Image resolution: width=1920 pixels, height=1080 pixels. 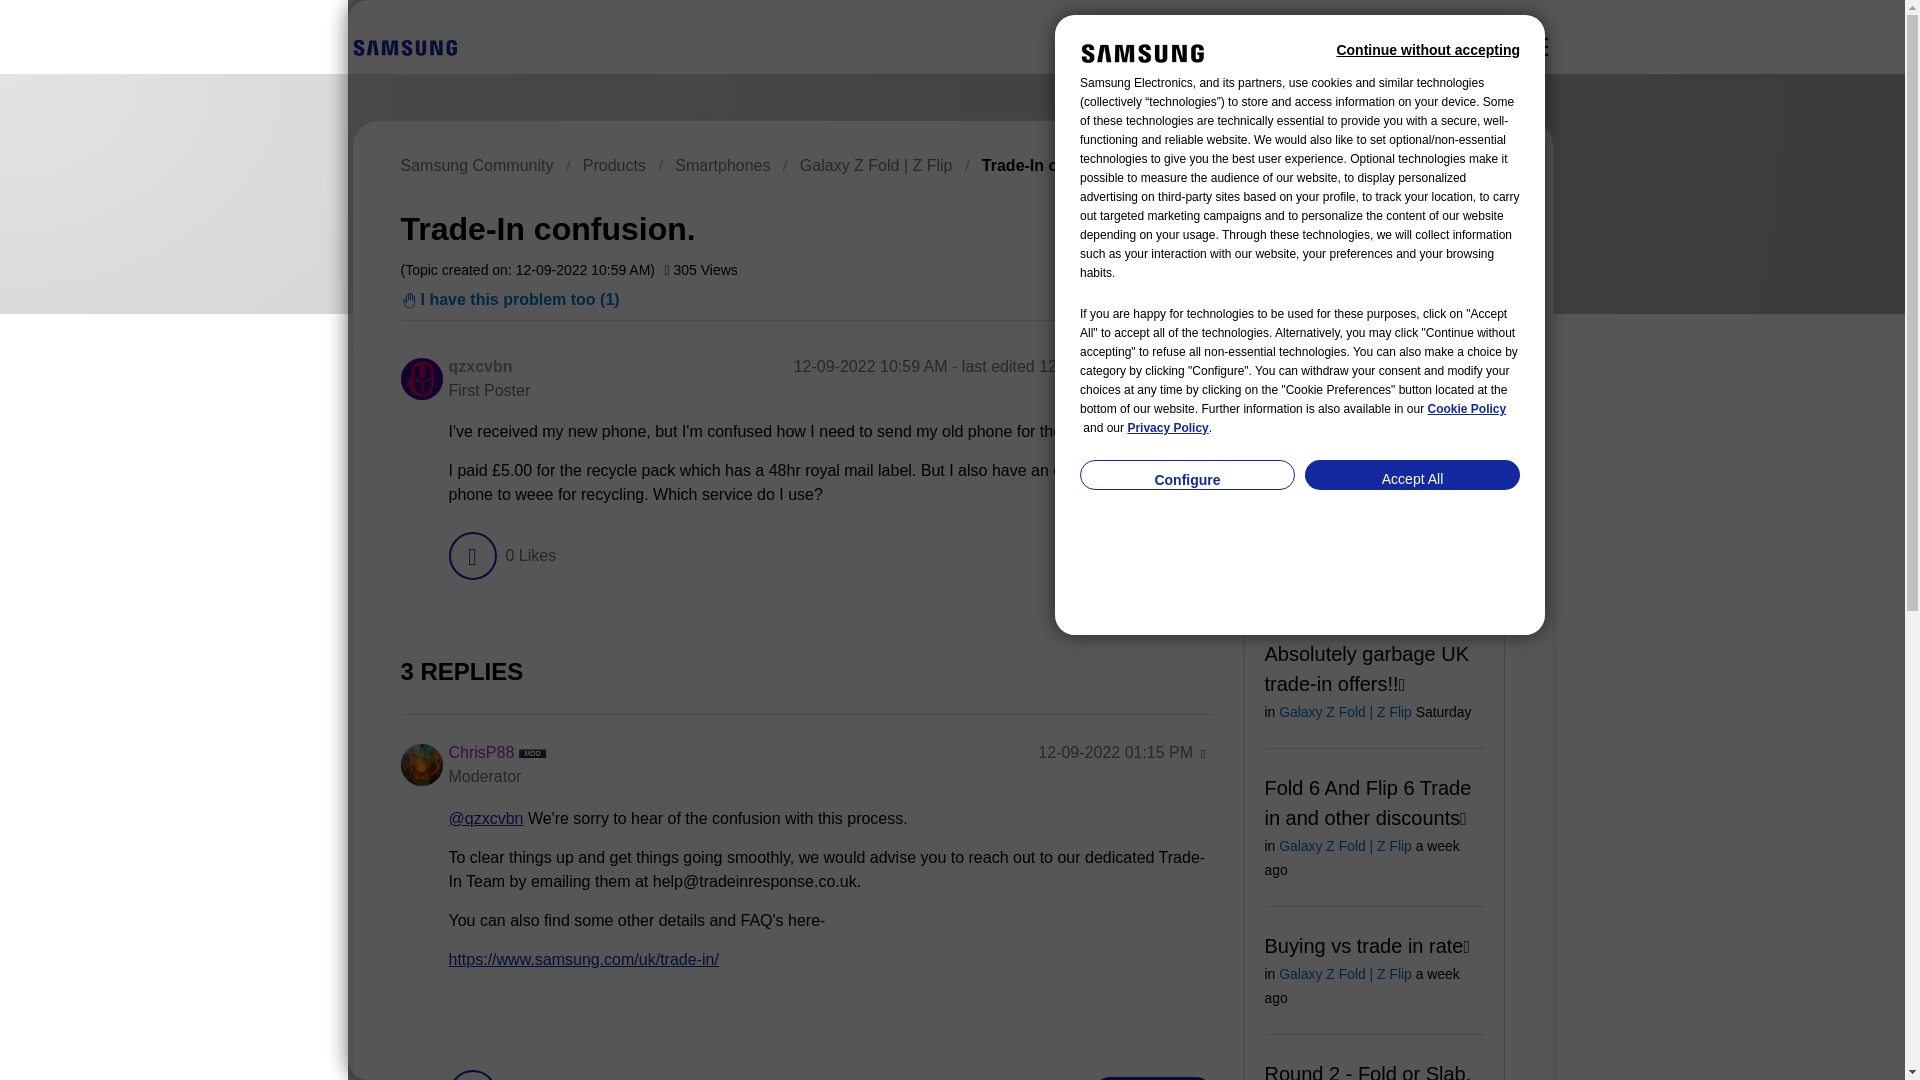 I want to click on Show option menu, so click(x=1202, y=368).